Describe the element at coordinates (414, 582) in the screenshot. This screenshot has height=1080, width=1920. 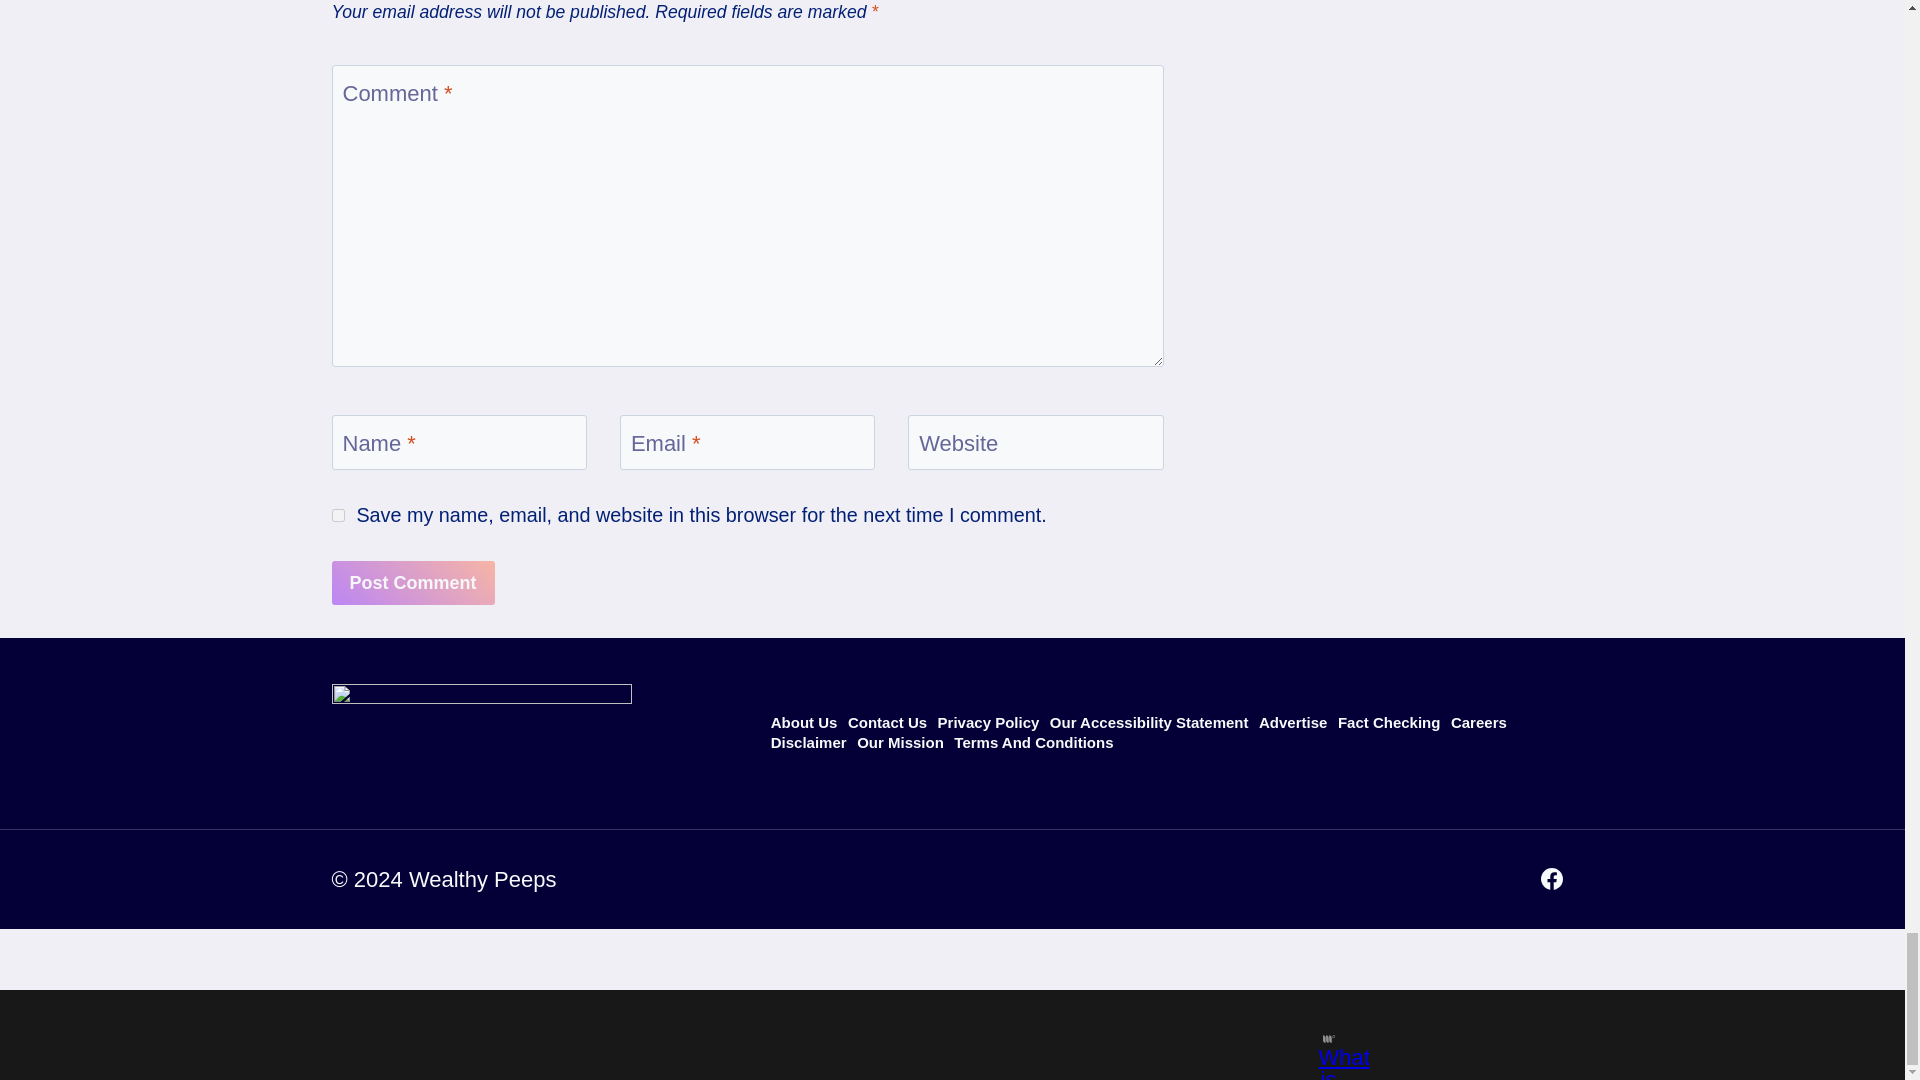
I see `Post Comment` at that location.